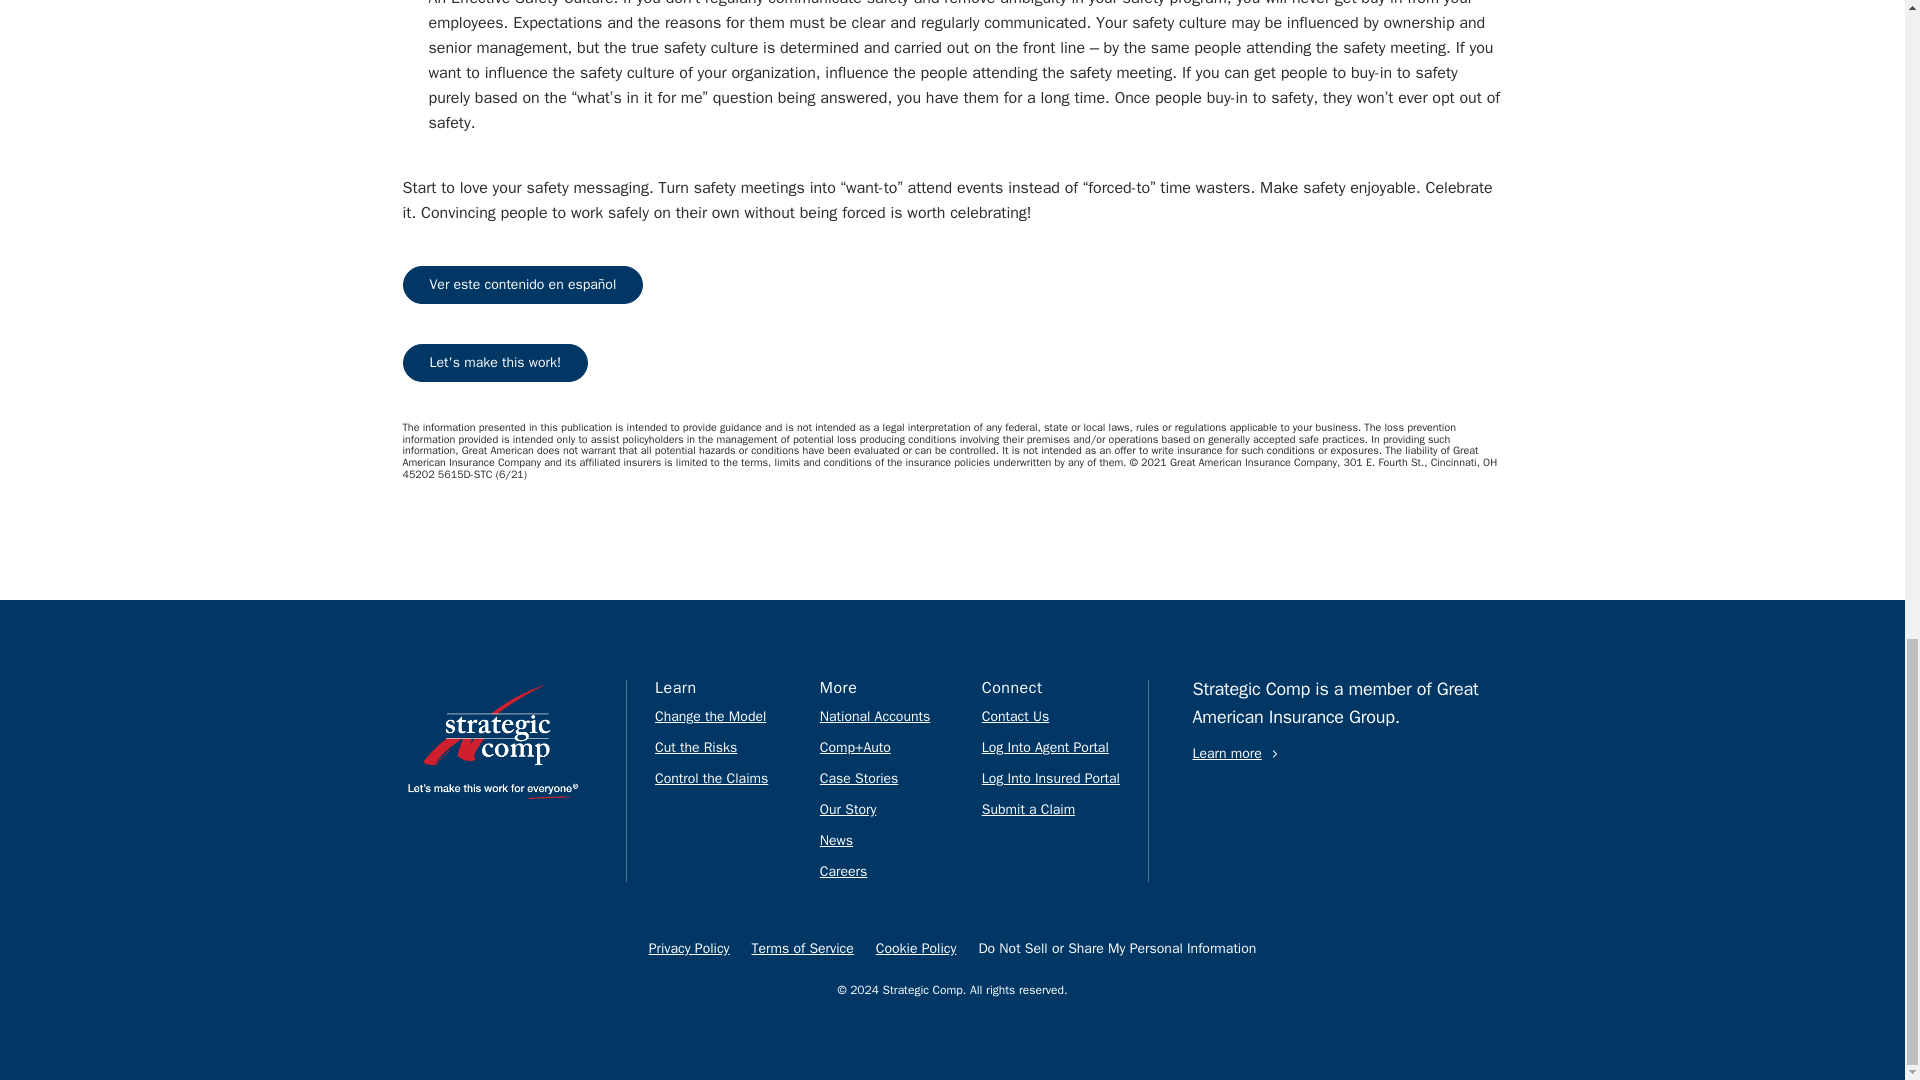  What do you see at coordinates (1014, 716) in the screenshot?
I see `Contact Us` at bounding box center [1014, 716].